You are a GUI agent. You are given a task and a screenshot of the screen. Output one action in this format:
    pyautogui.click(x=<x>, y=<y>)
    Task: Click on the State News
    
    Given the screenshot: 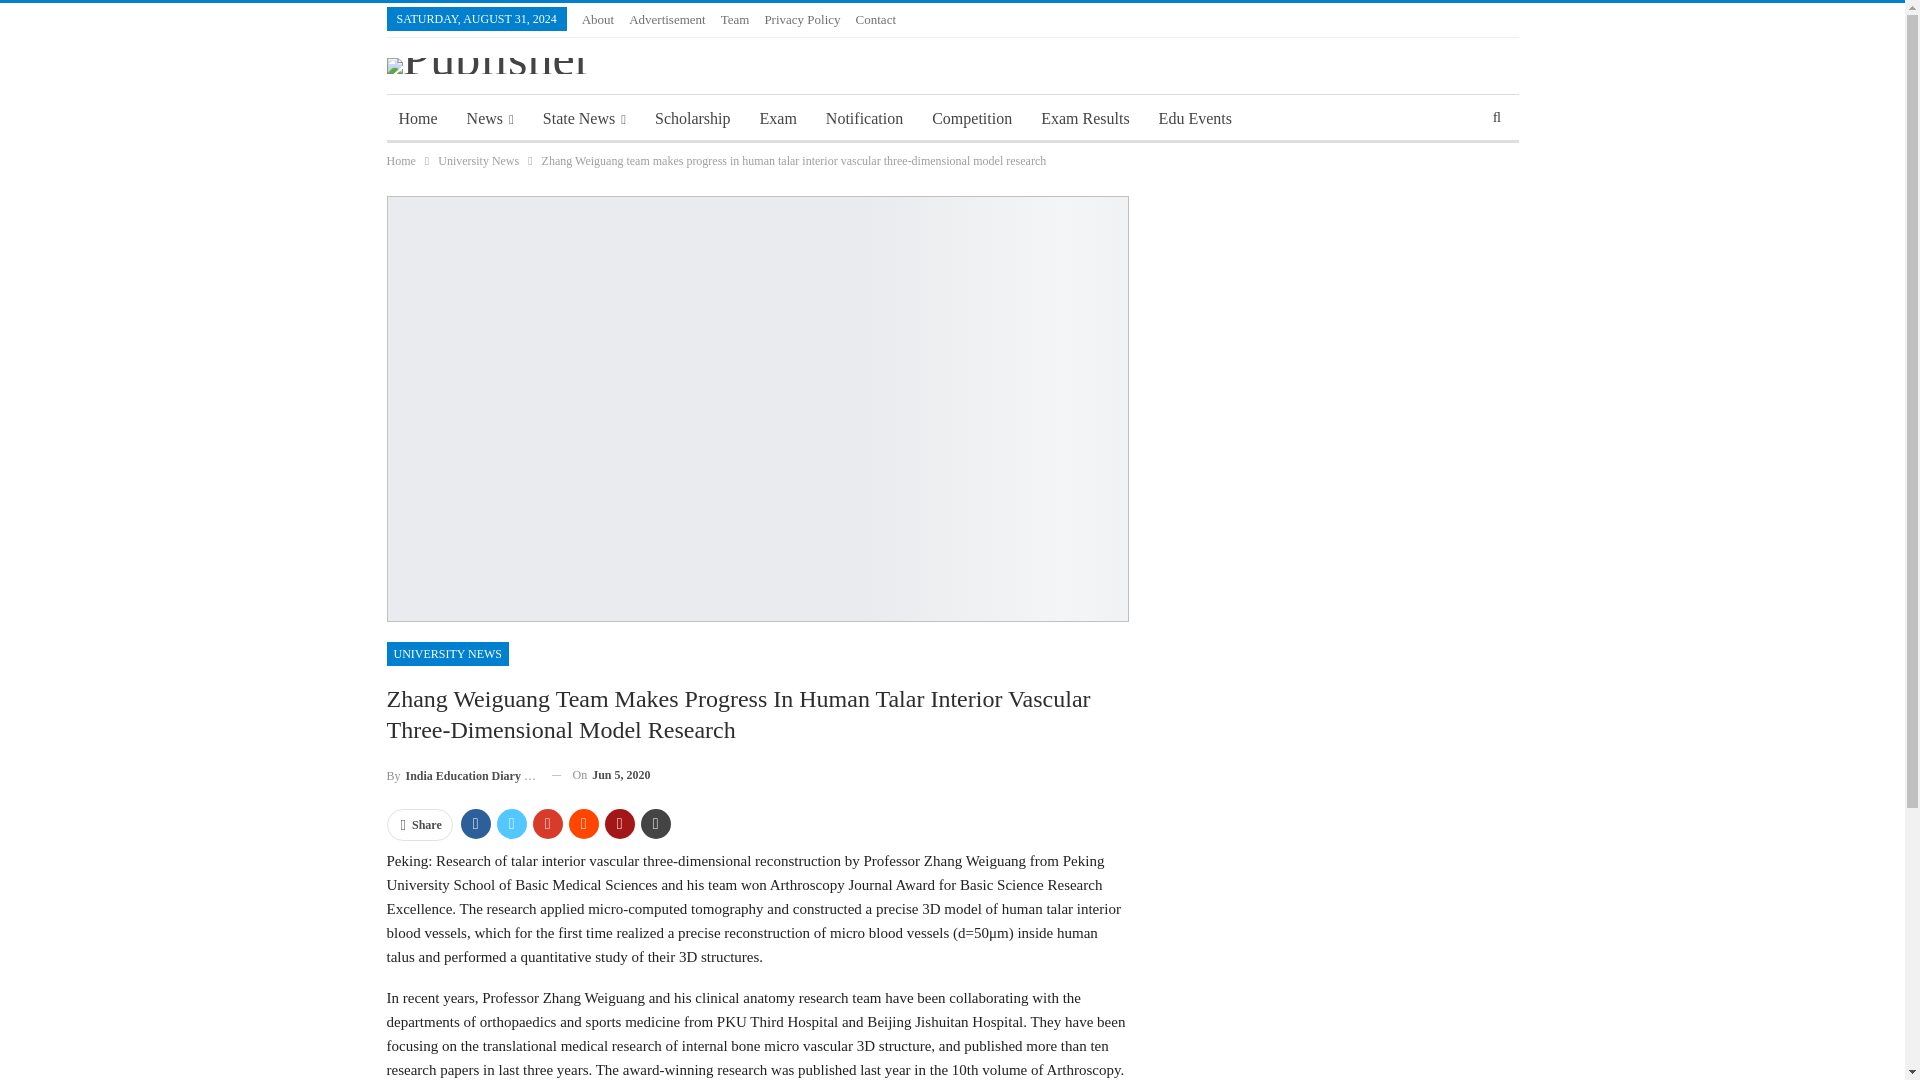 What is the action you would take?
    pyautogui.click(x=584, y=118)
    